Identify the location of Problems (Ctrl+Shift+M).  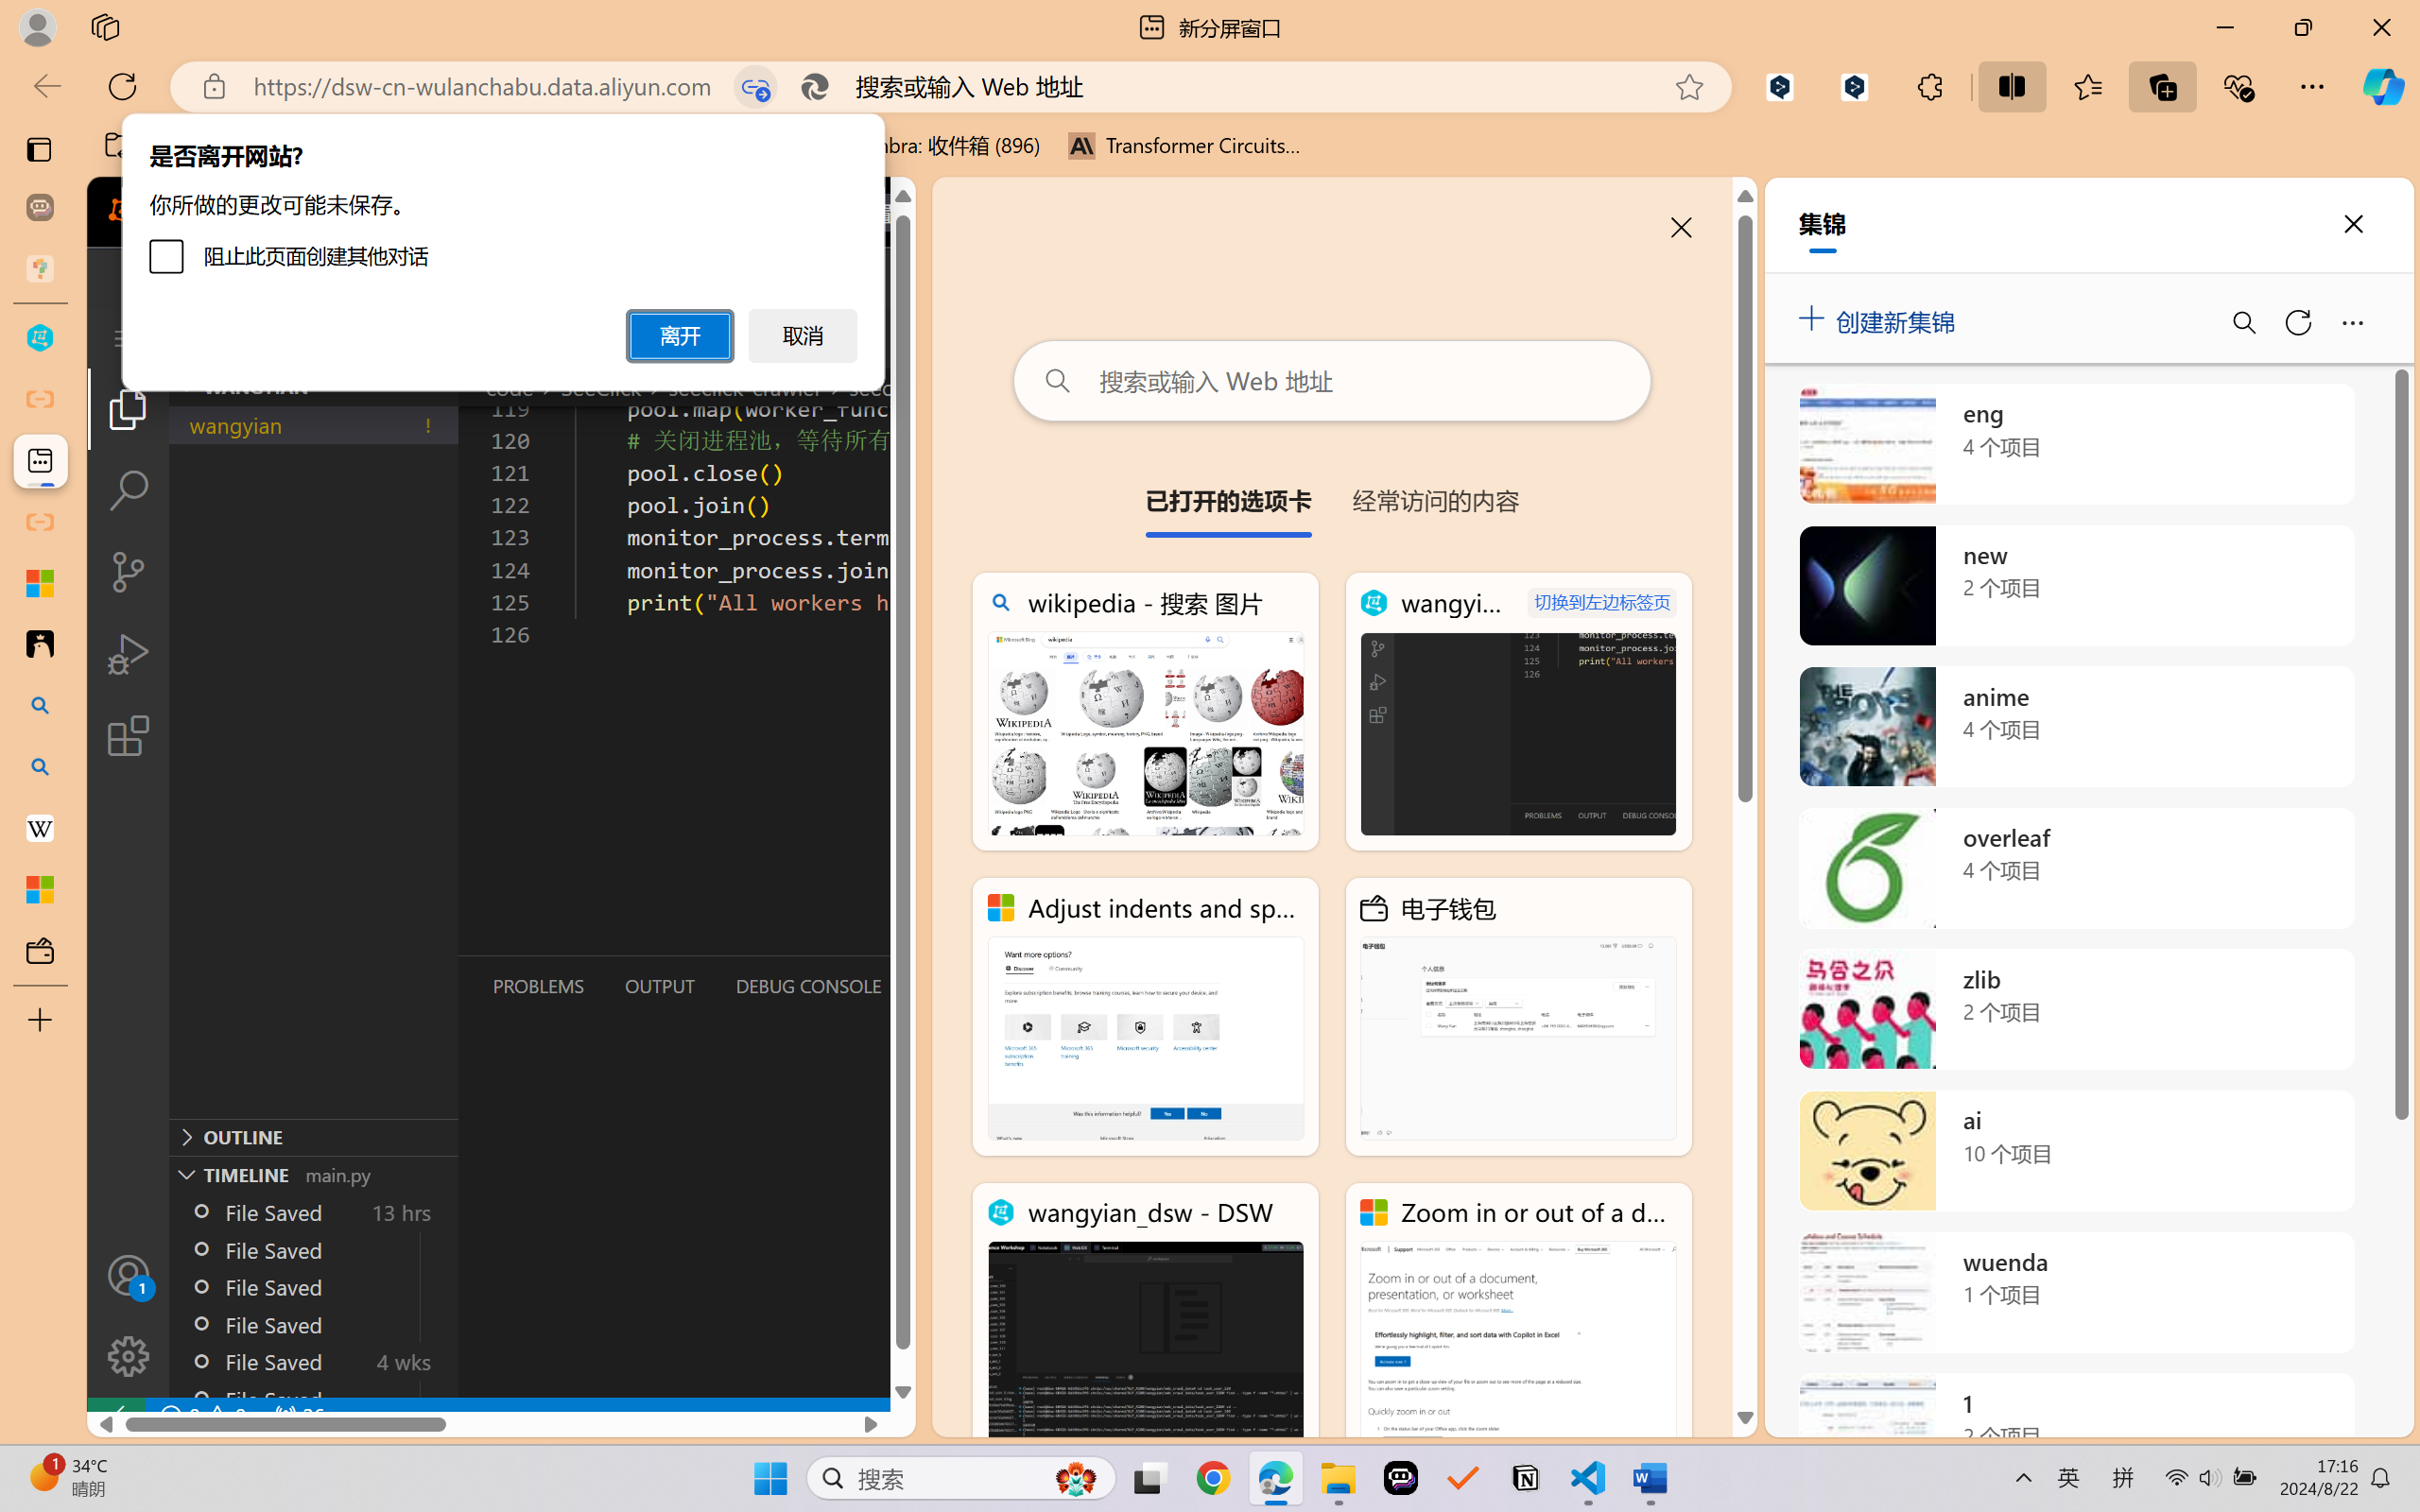
(539, 986).